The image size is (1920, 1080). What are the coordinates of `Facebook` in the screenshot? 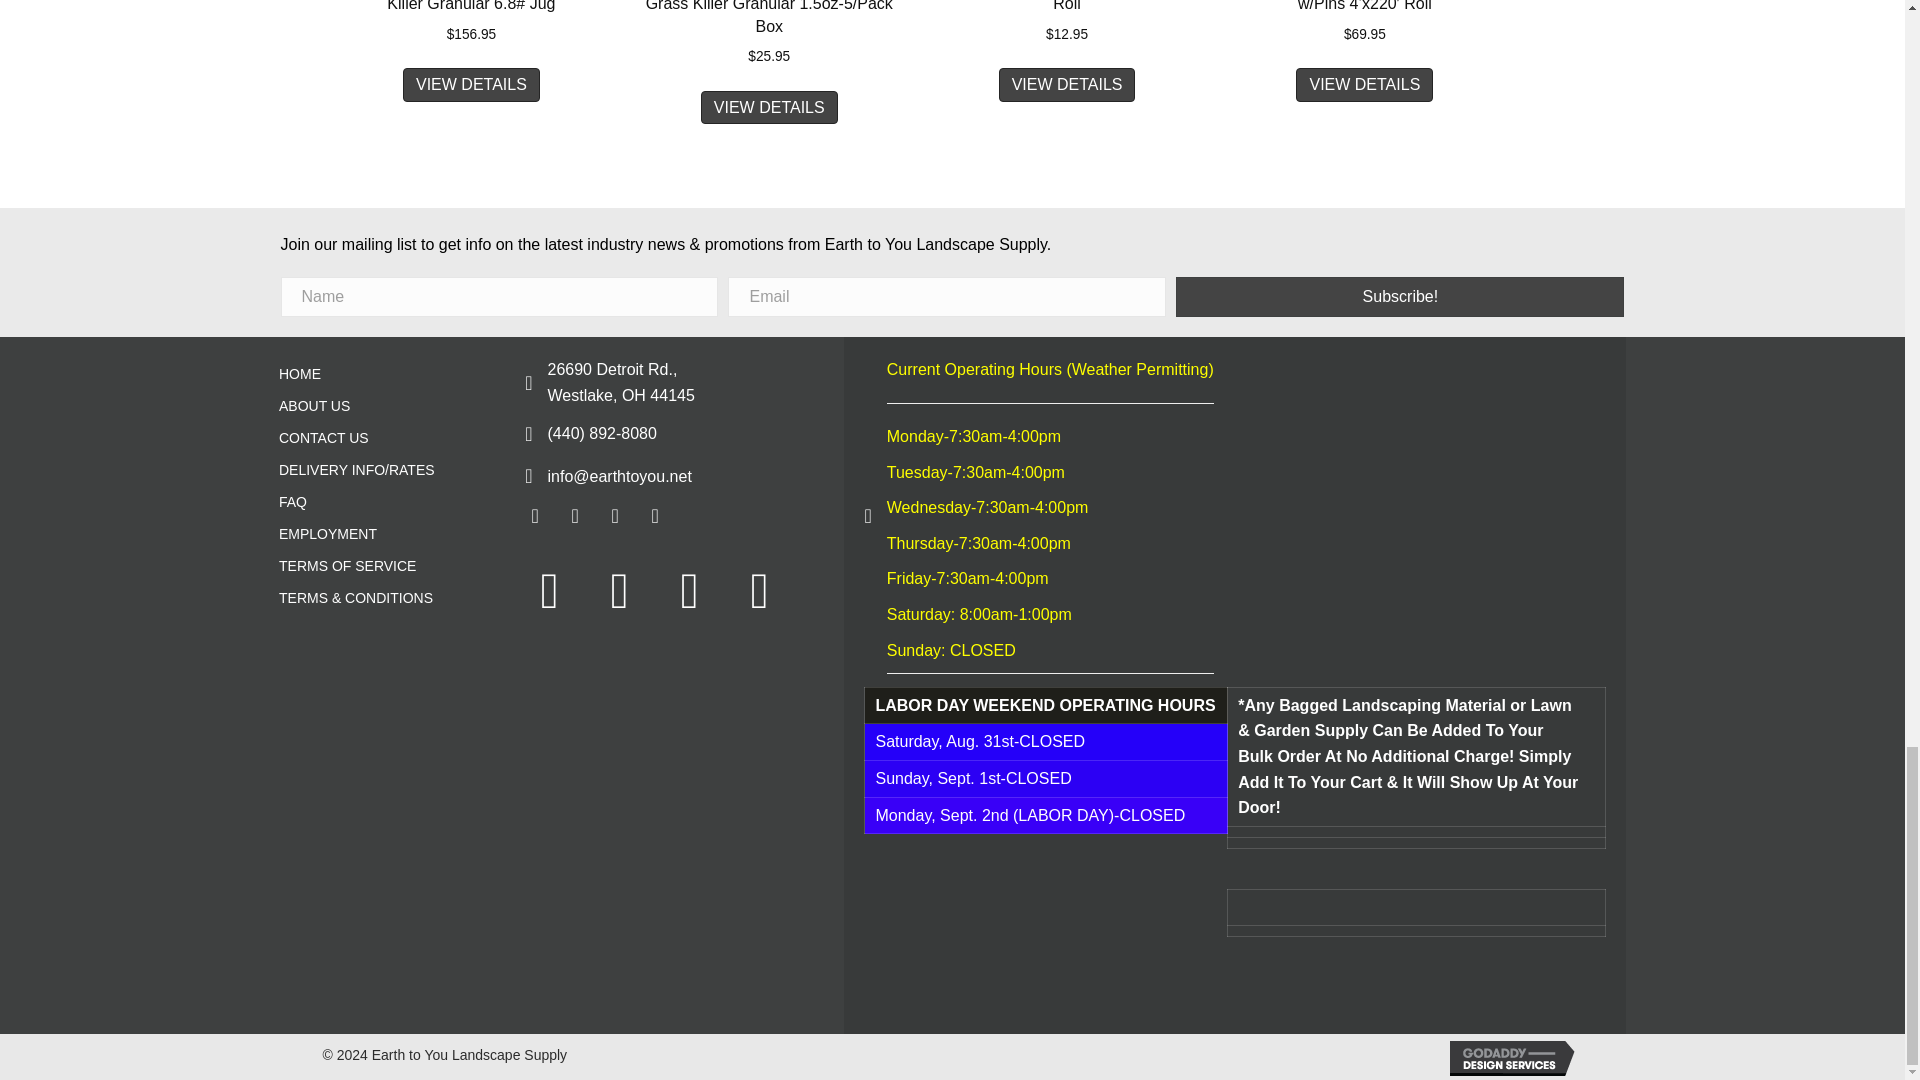 It's located at (534, 515).